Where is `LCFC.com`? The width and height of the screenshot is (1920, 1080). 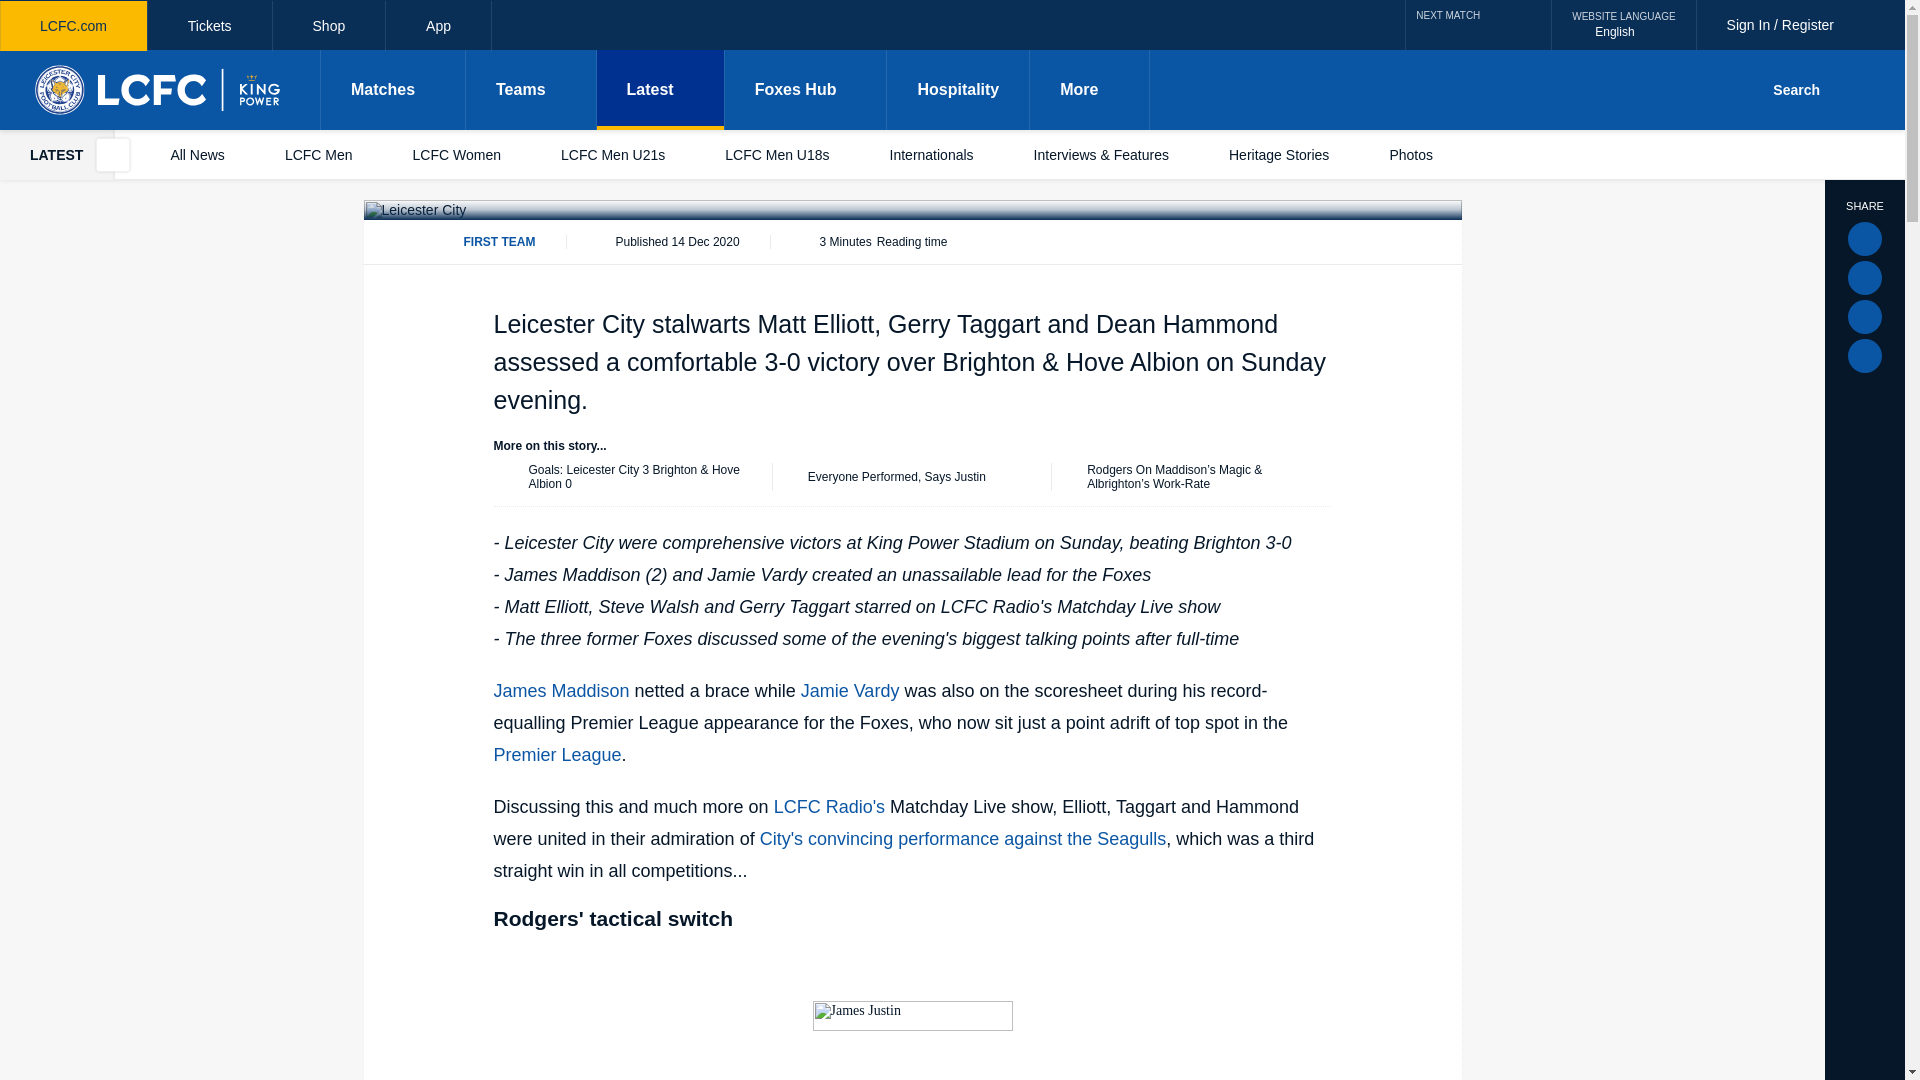
LCFC.com is located at coordinates (74, 26).